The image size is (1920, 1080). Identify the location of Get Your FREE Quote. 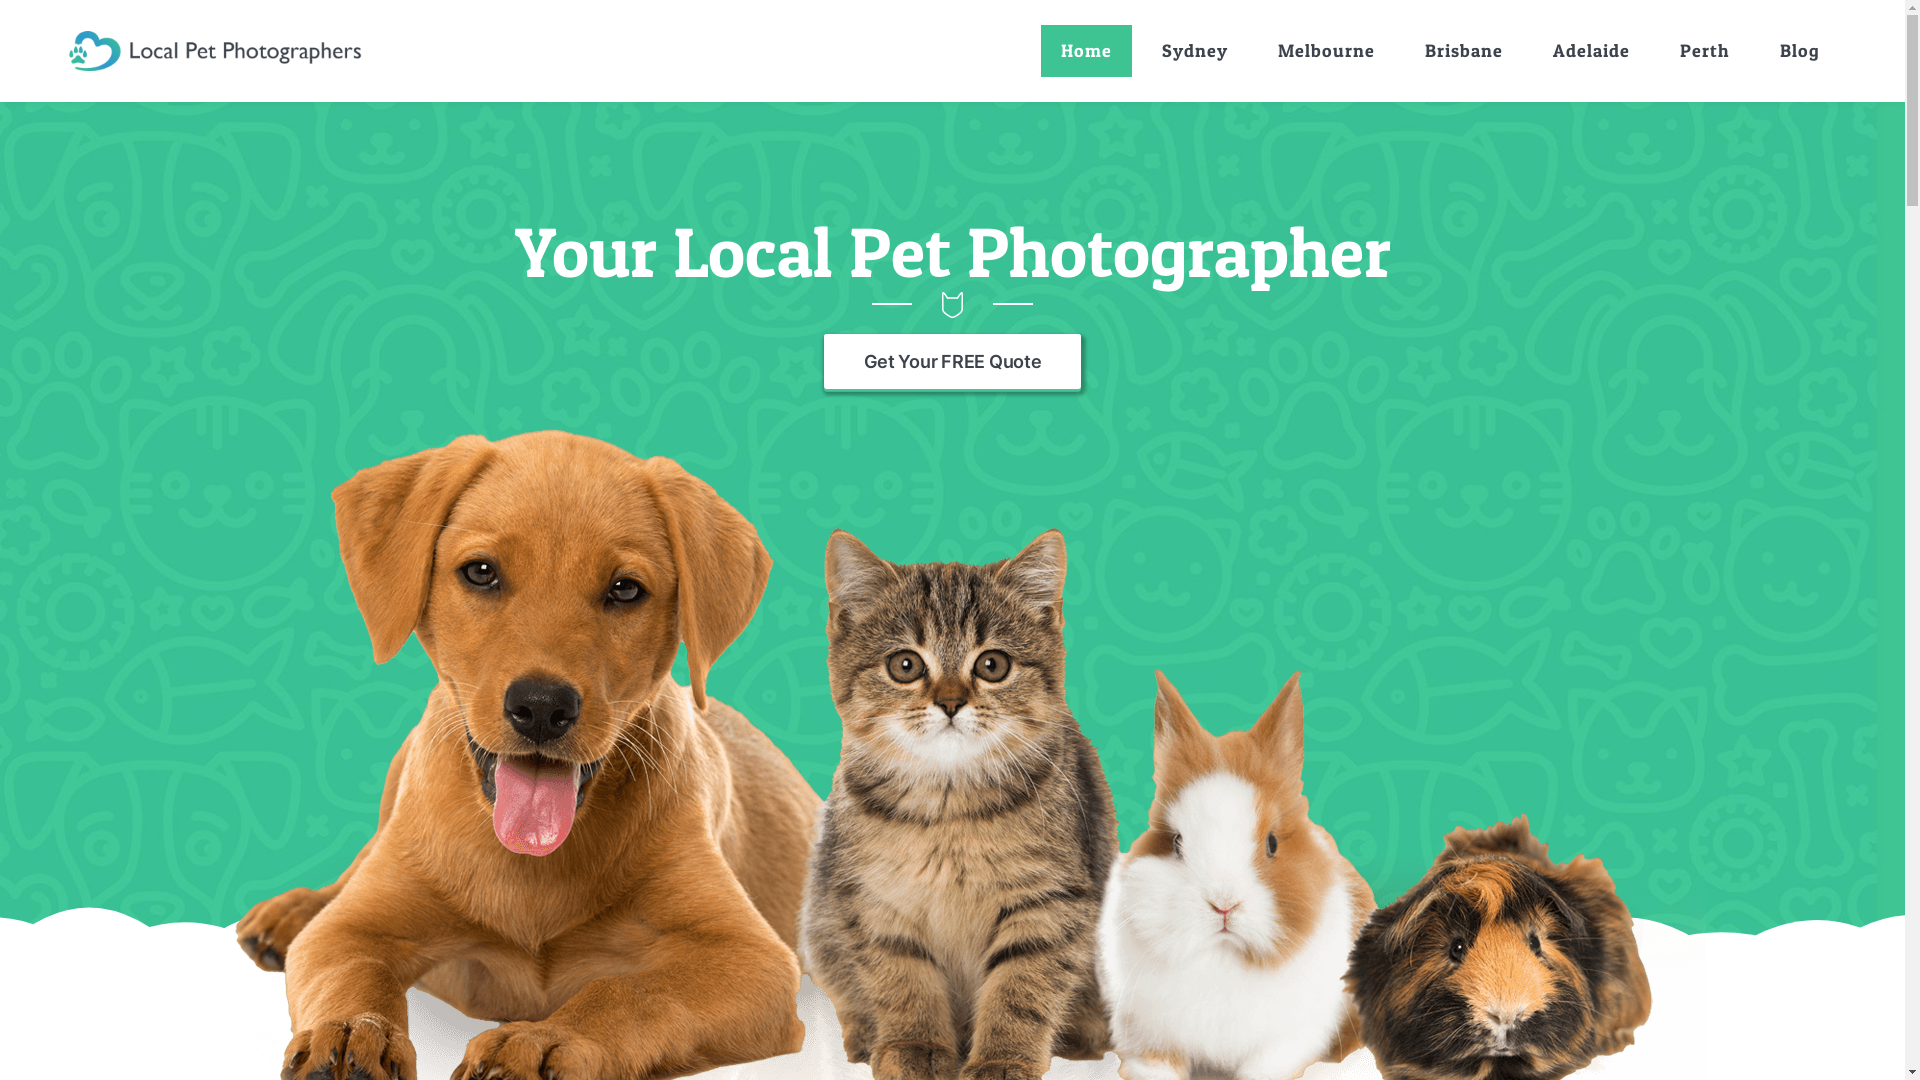
(953, 362).